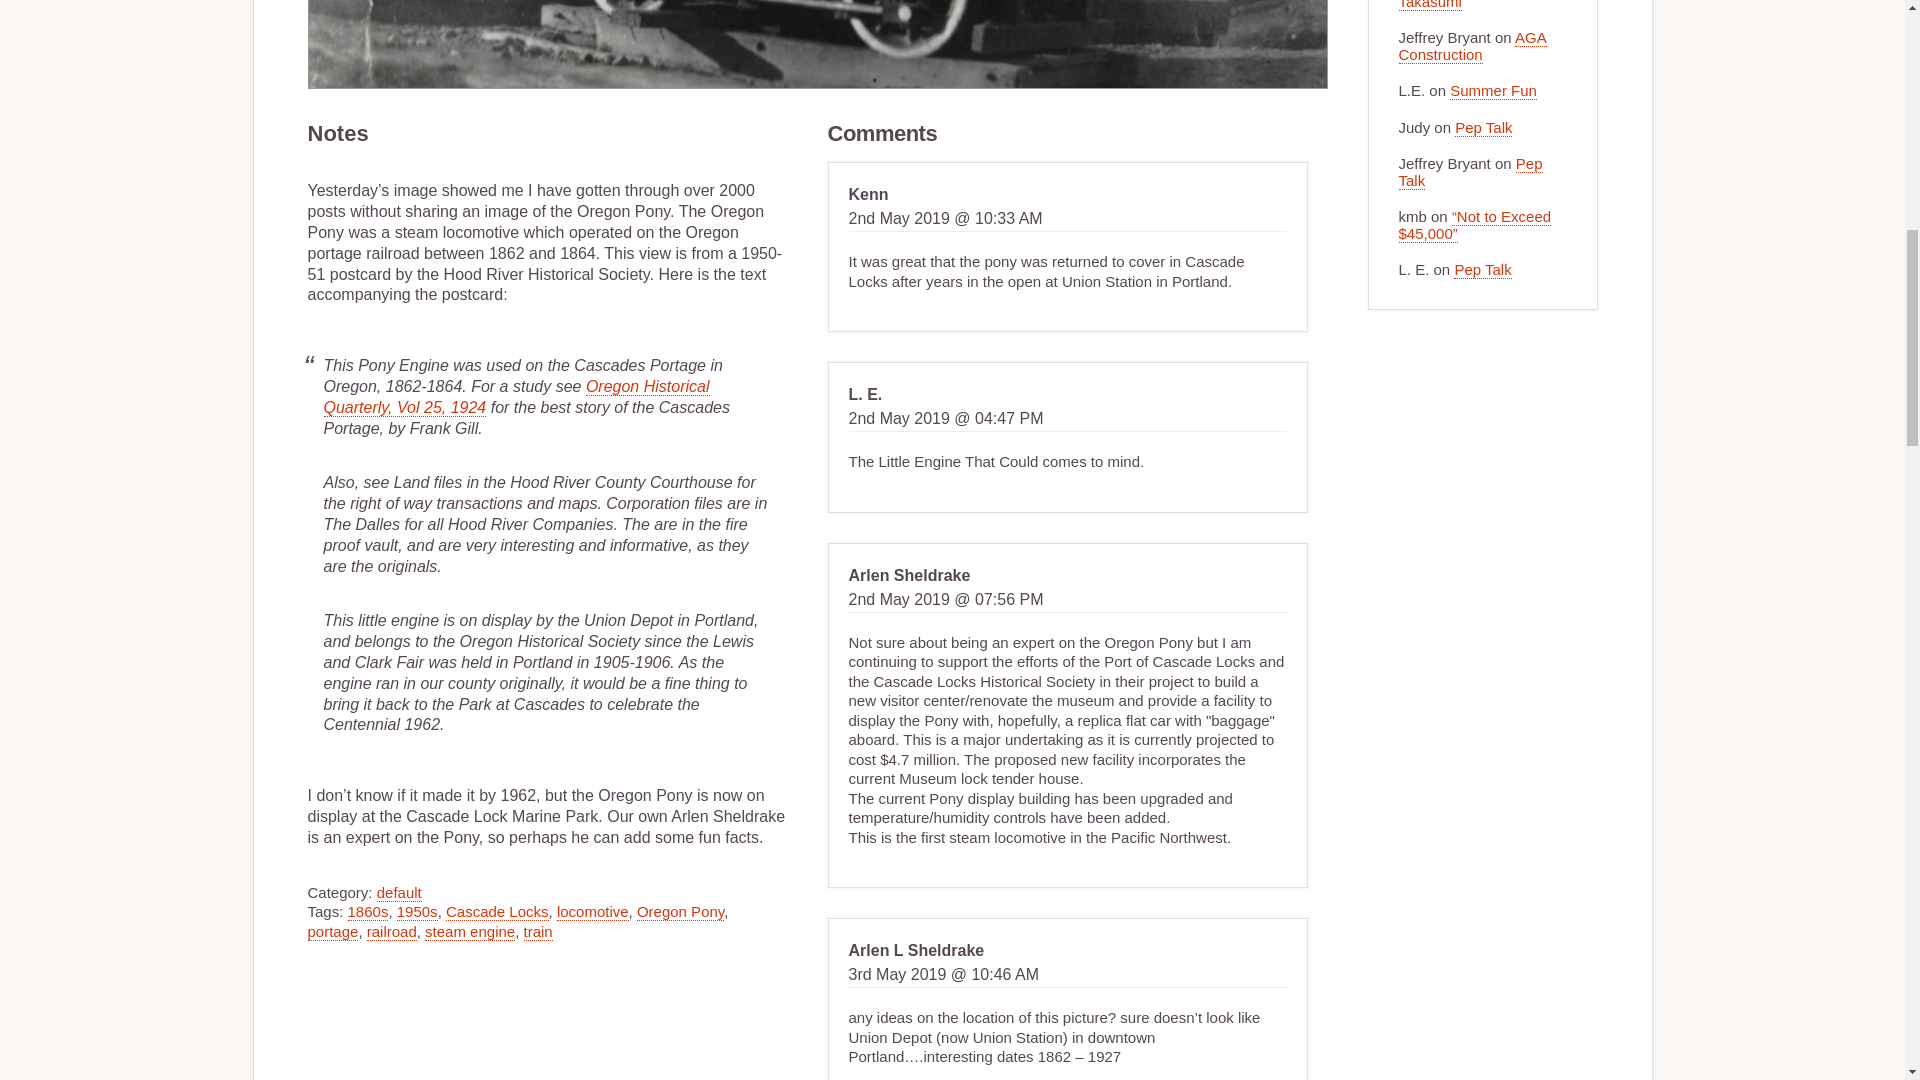 Image resolution: width=1920 pixels, height=1080 pixels. What do you see at coordinates (517, 397) in the screenshot?
I see `Oregon Historical Quarterly, Vol 25, 1924` at bounding box center [517, 397].